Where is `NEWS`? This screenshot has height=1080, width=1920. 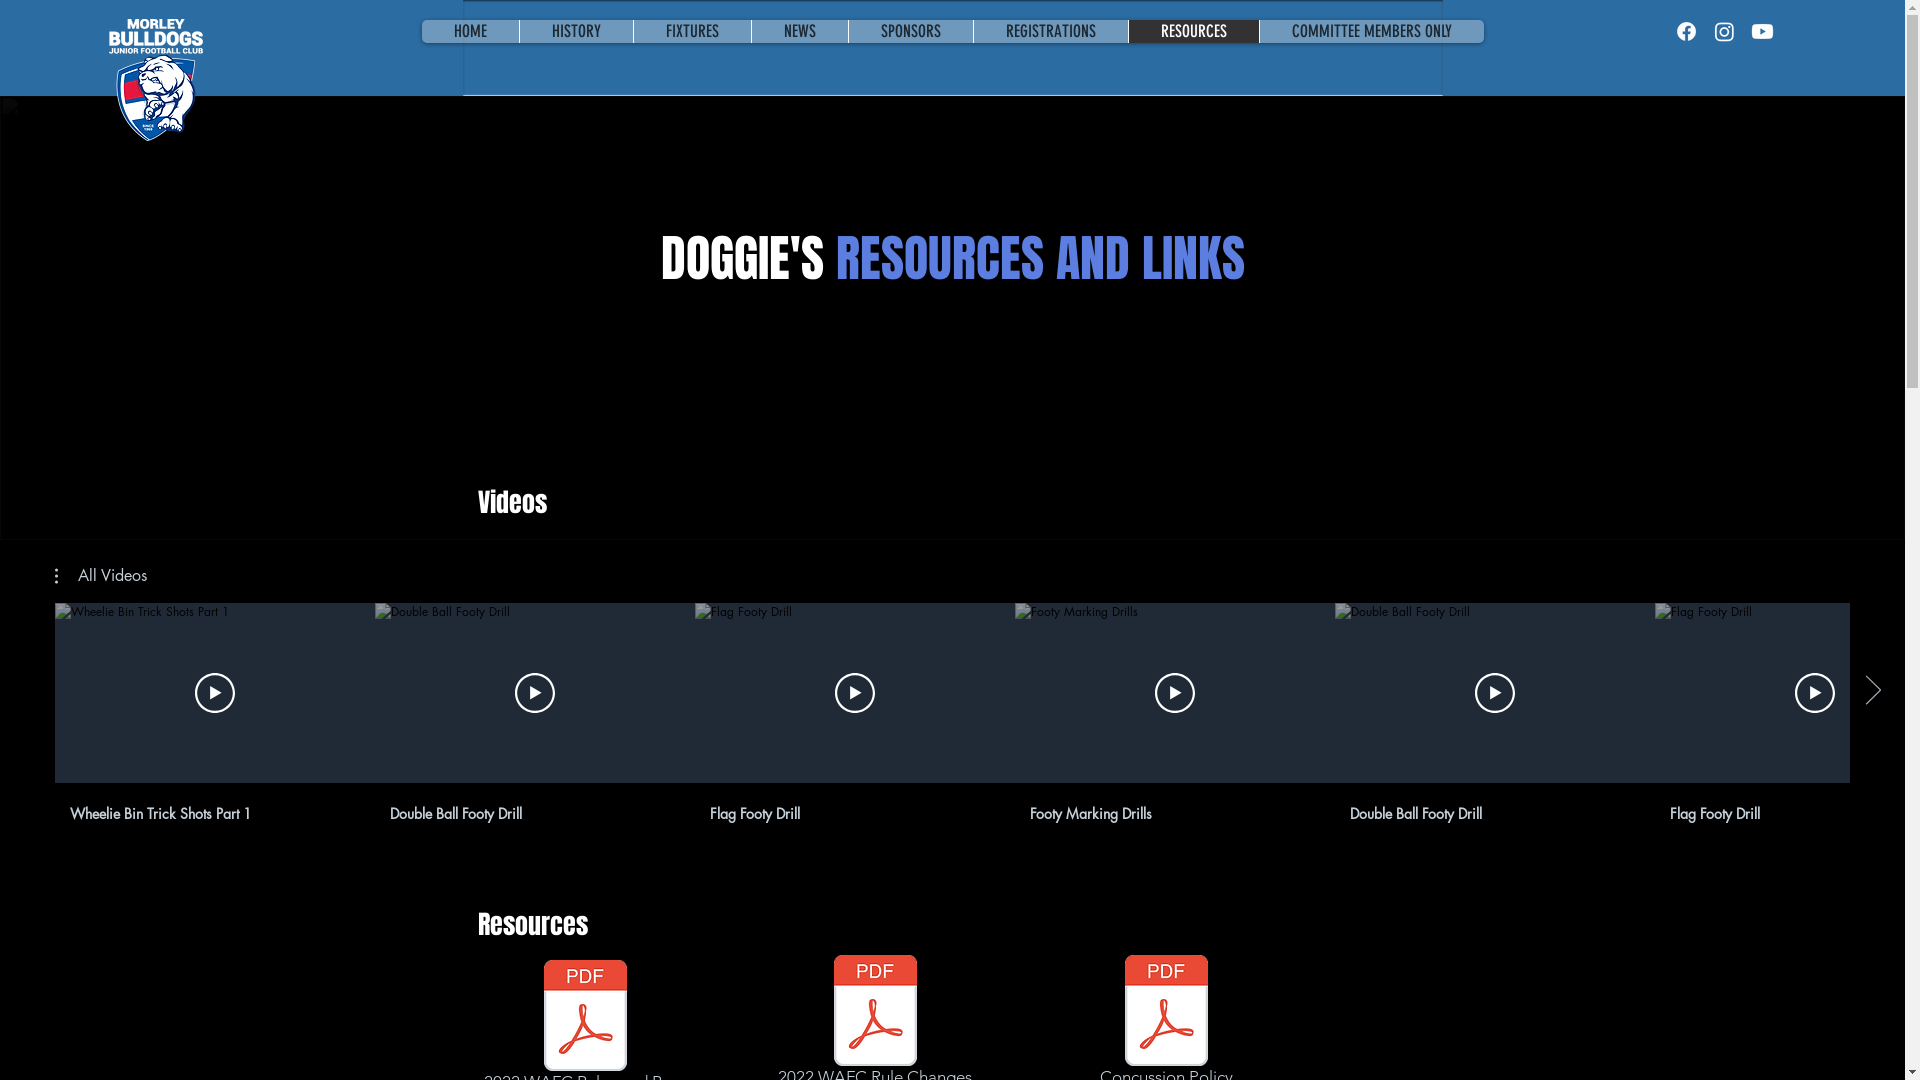
NEWS is located at coordinates (798, 32).